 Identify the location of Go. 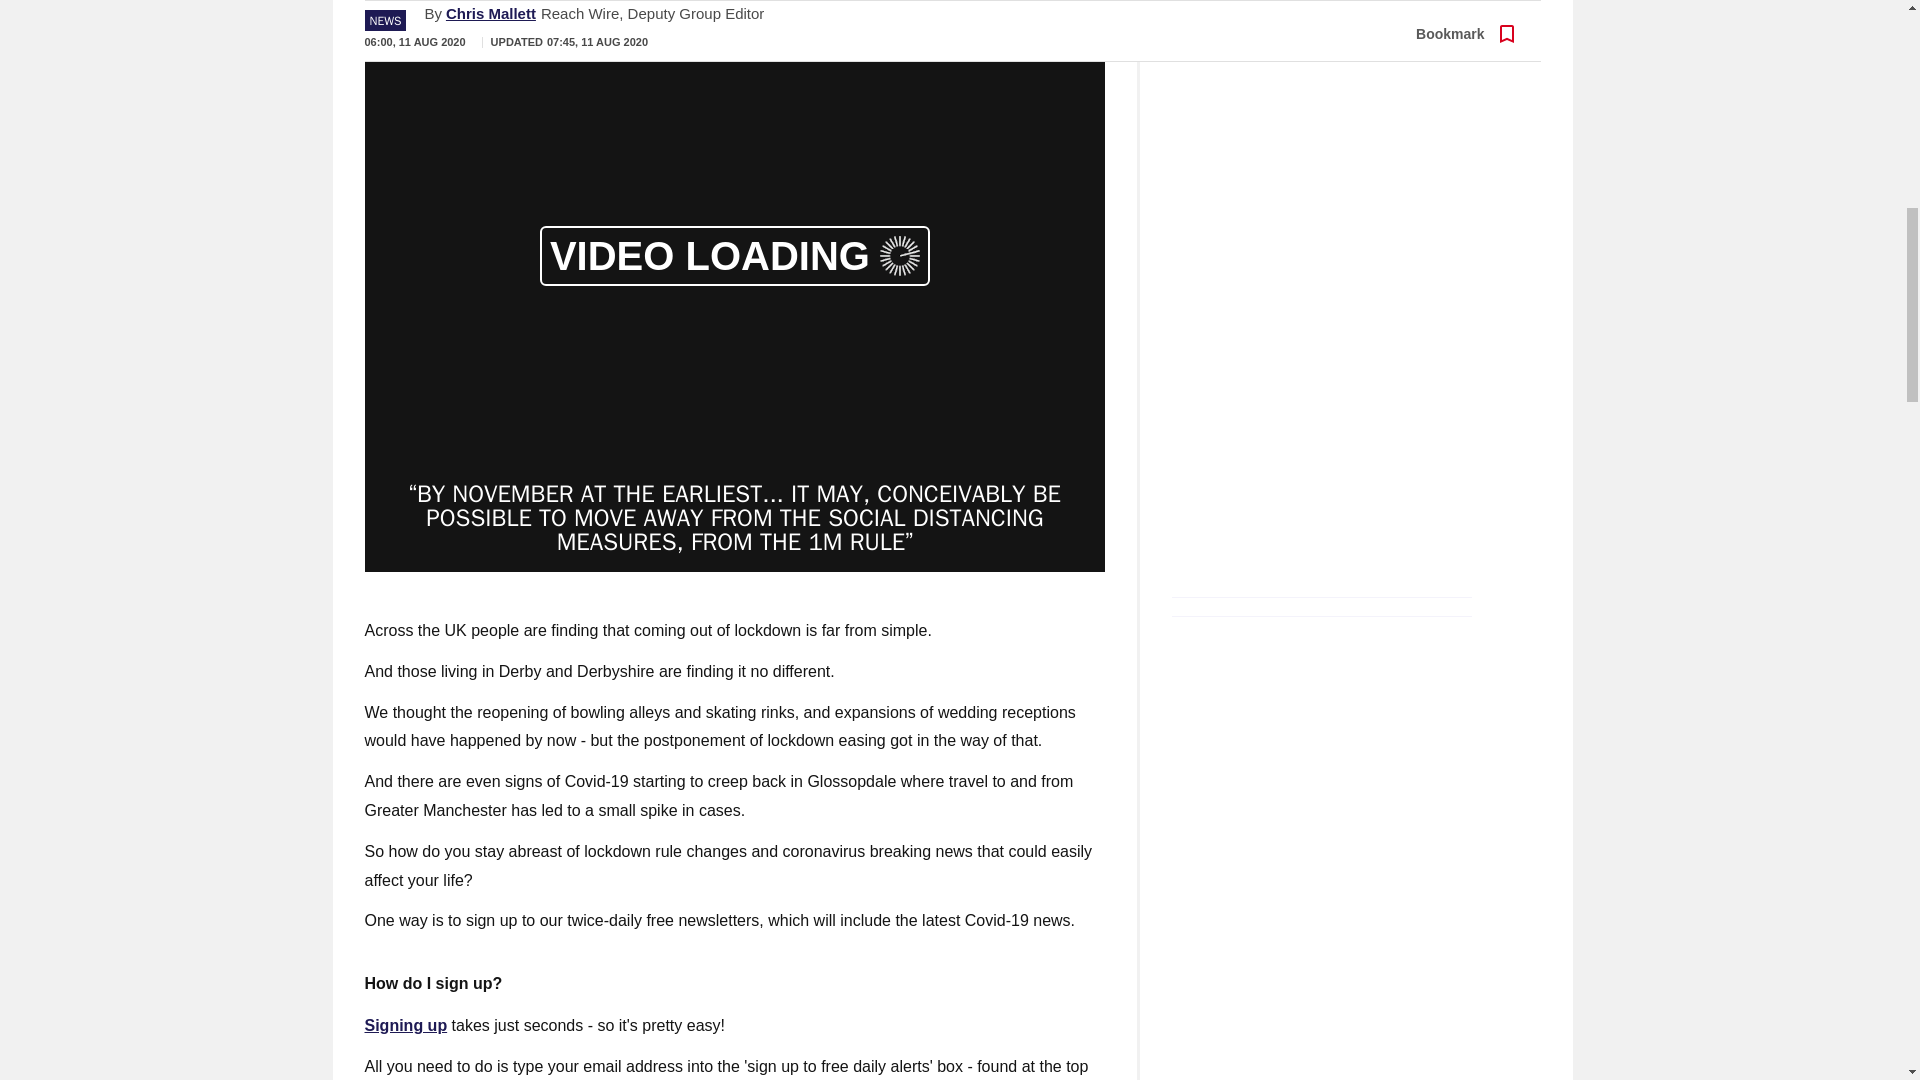
(558, 16).